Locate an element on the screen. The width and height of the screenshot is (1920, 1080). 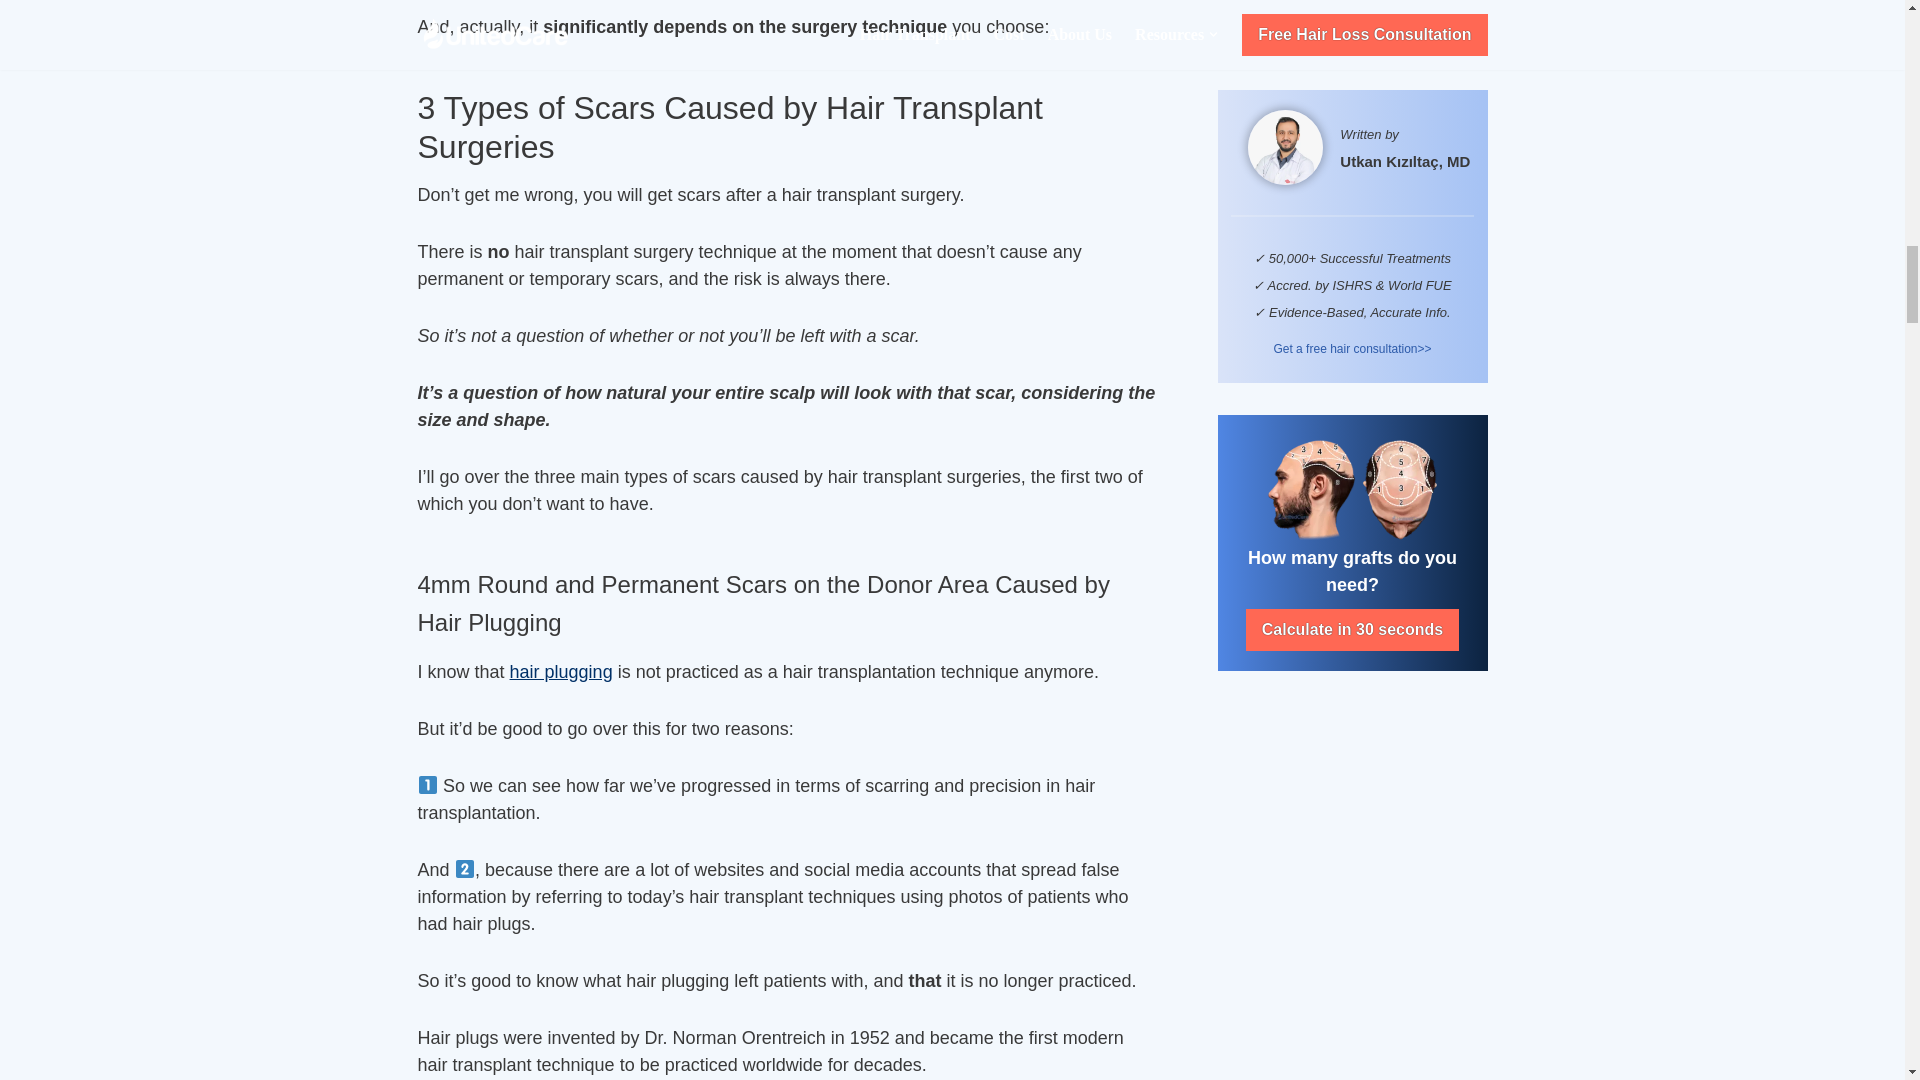
hair plugging is located at coordinates (561, 672).